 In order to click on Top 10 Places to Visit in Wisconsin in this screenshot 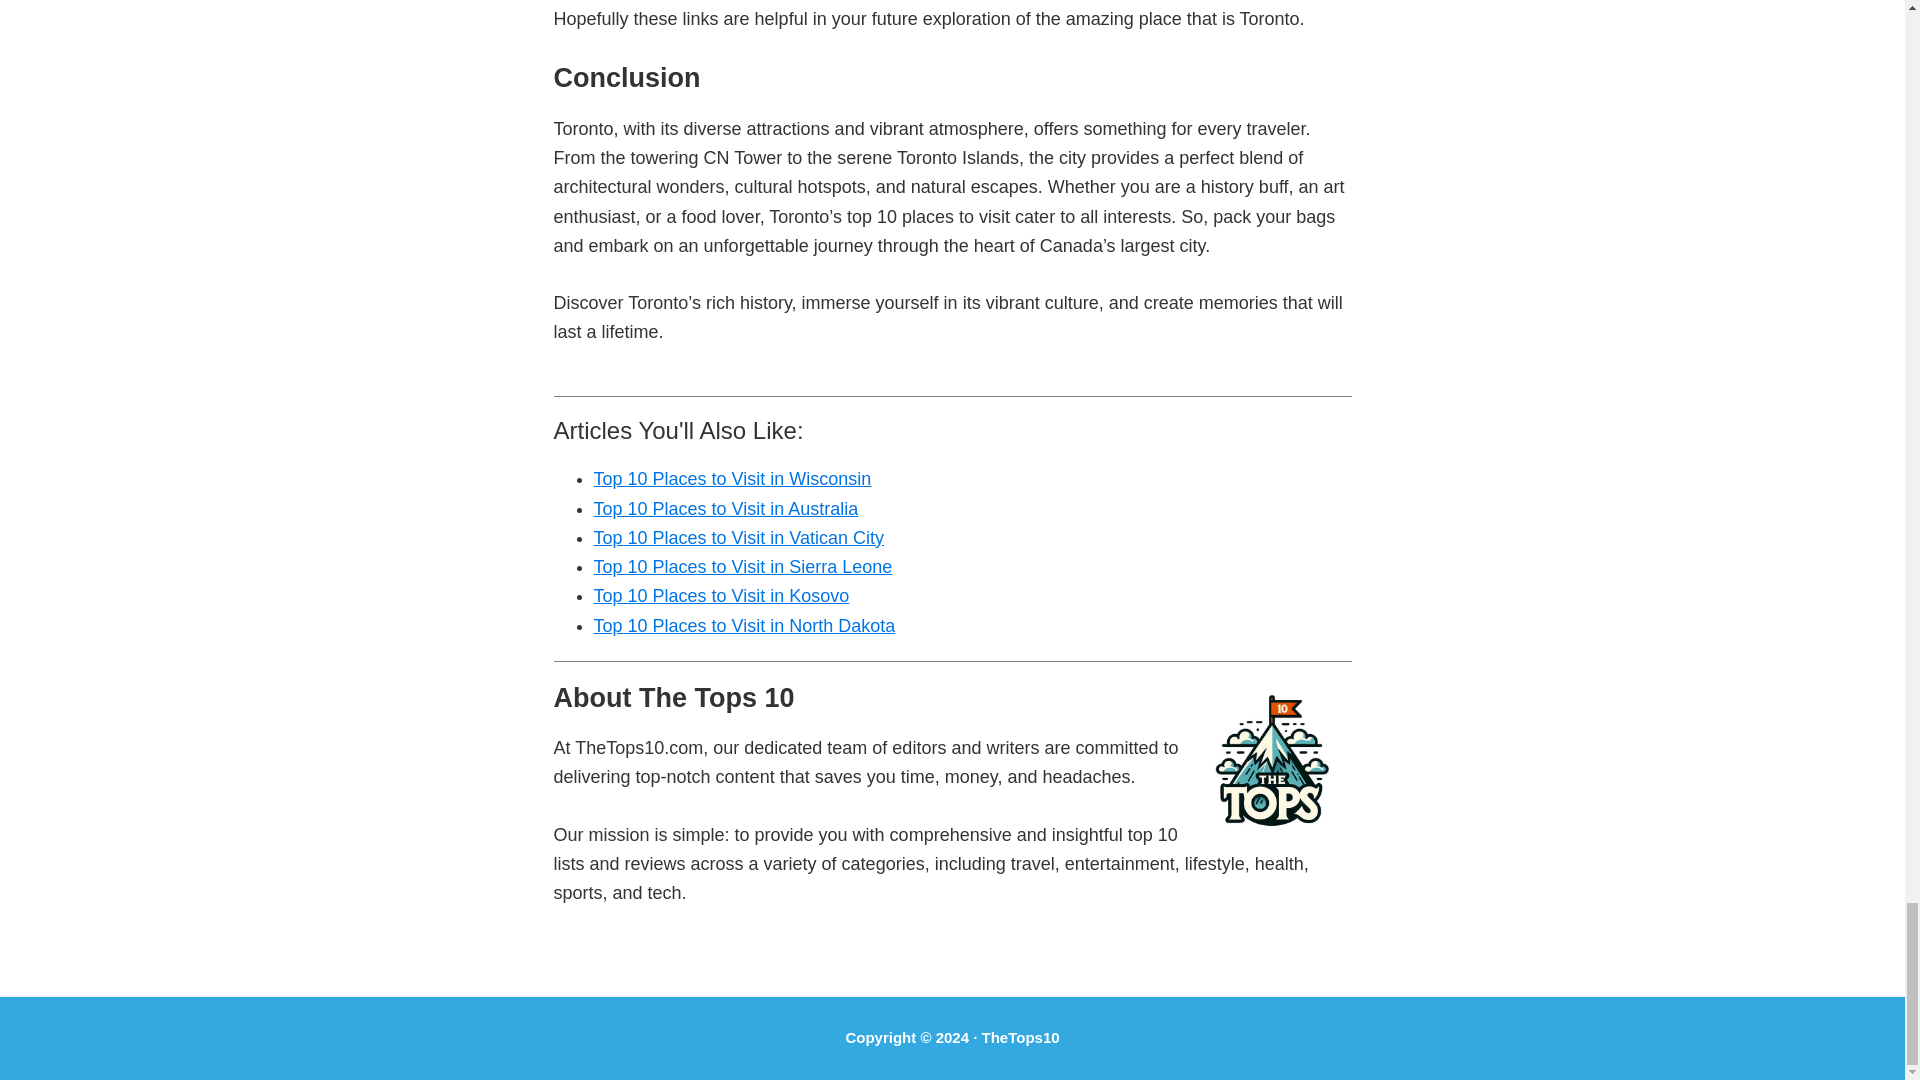, I will do `click(732, 478)`.